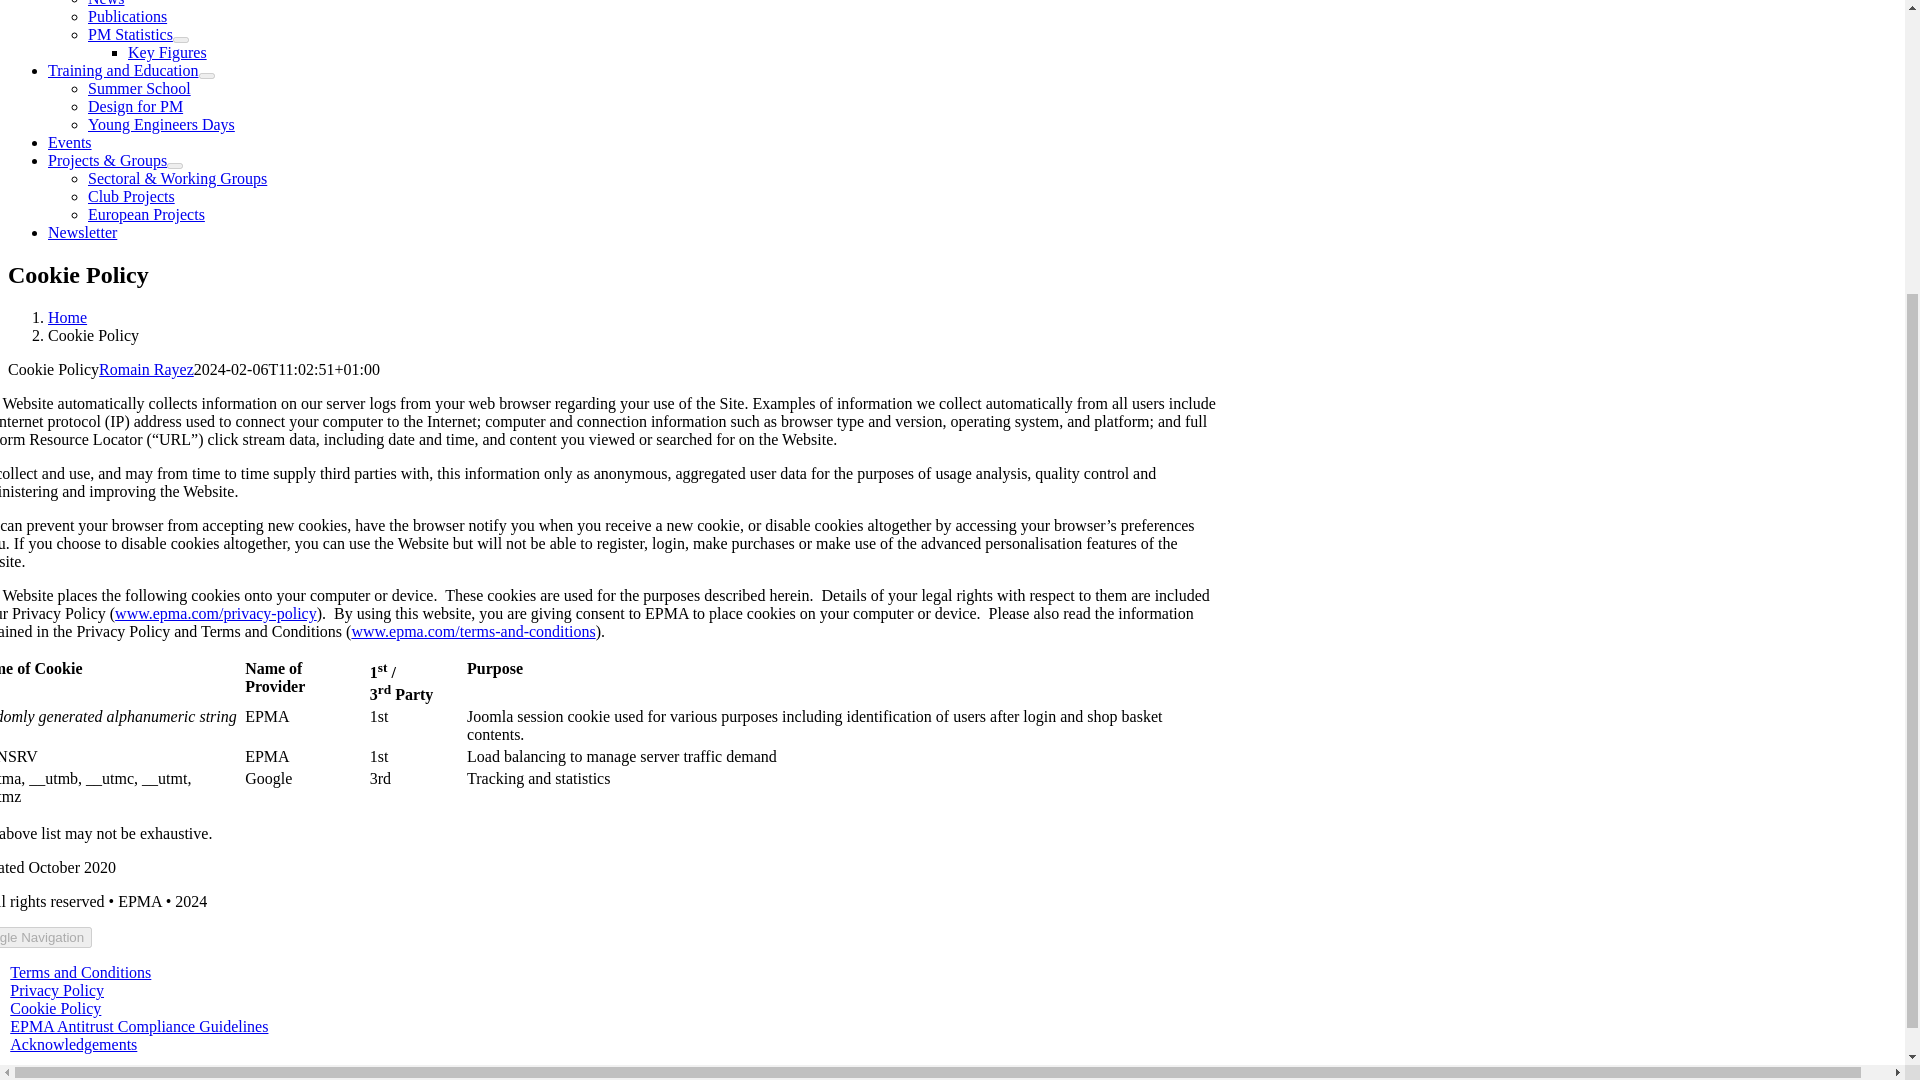  What do you see at coordinates (168, 52) in the screenshot?
I see `Key Figures` at bounding box center [168, 52].